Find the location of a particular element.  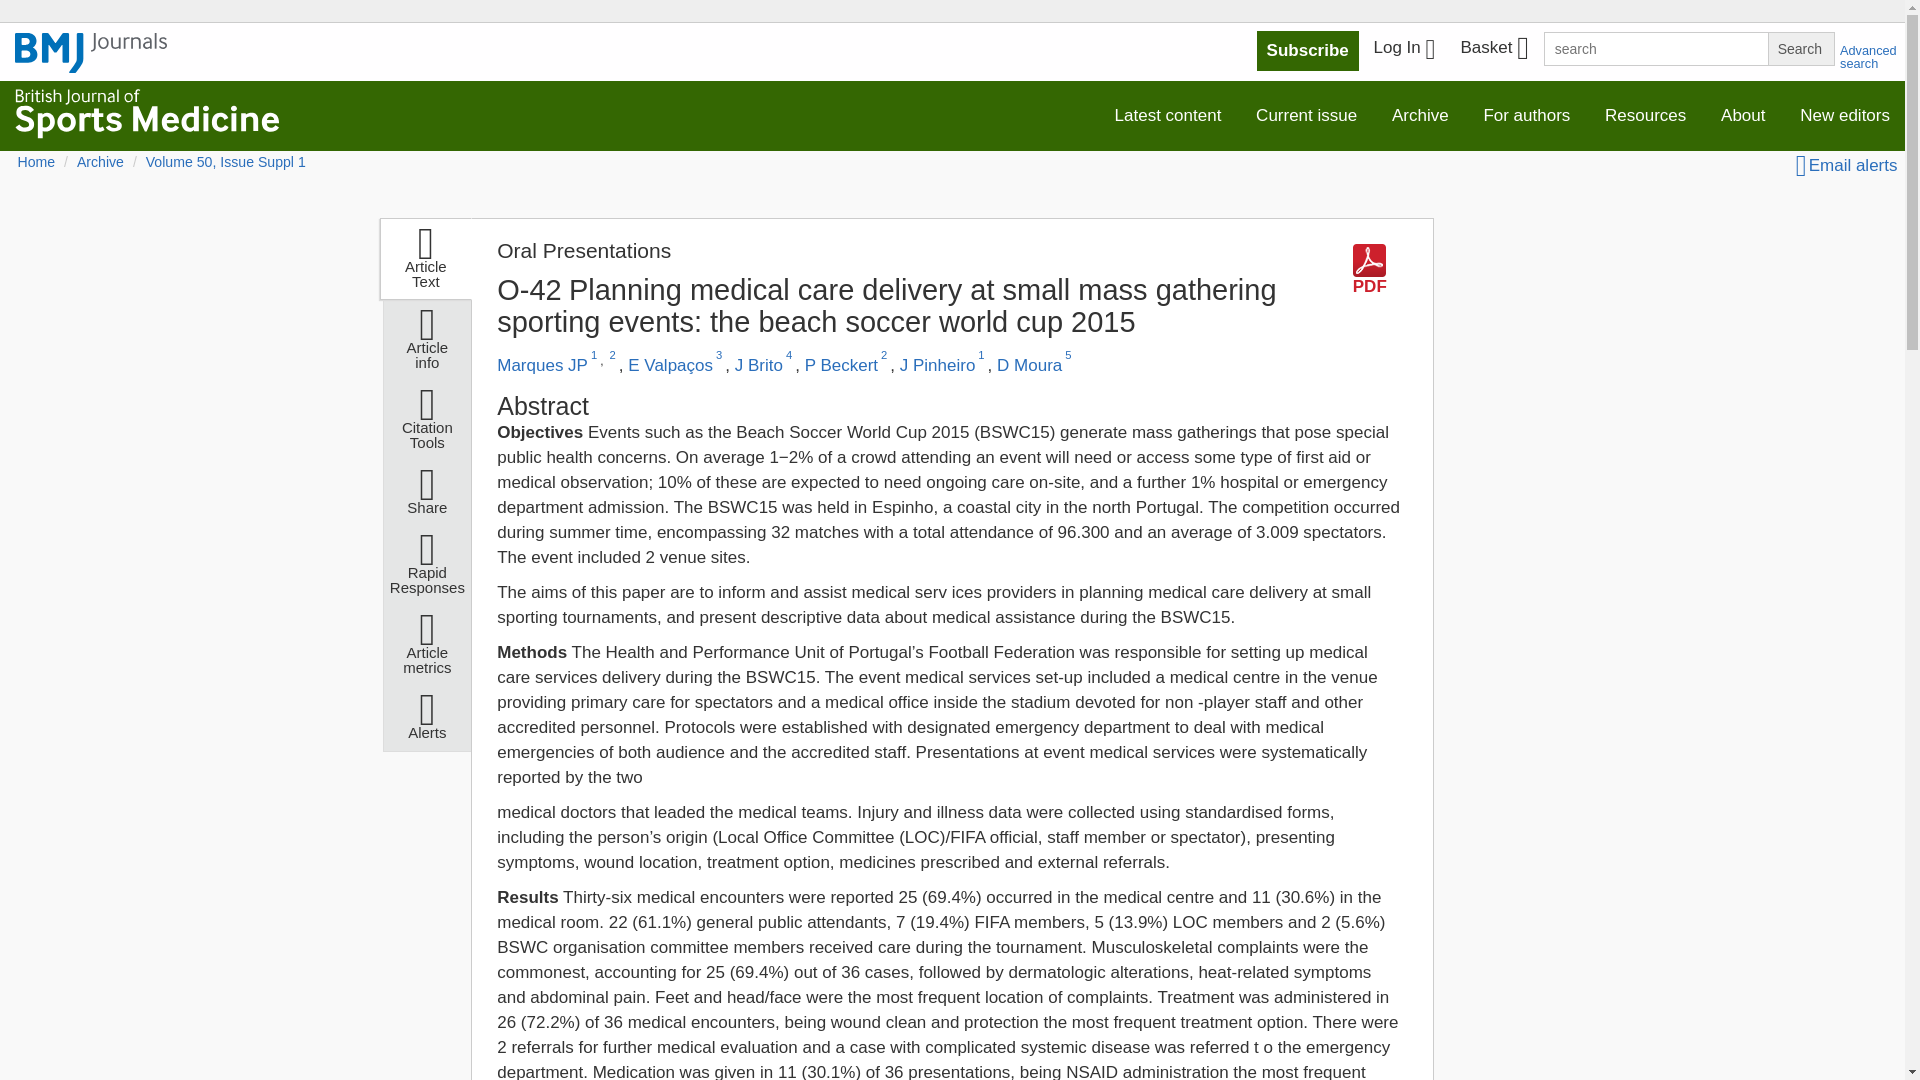

BMJ Journals is located at coordinates (91, 53).